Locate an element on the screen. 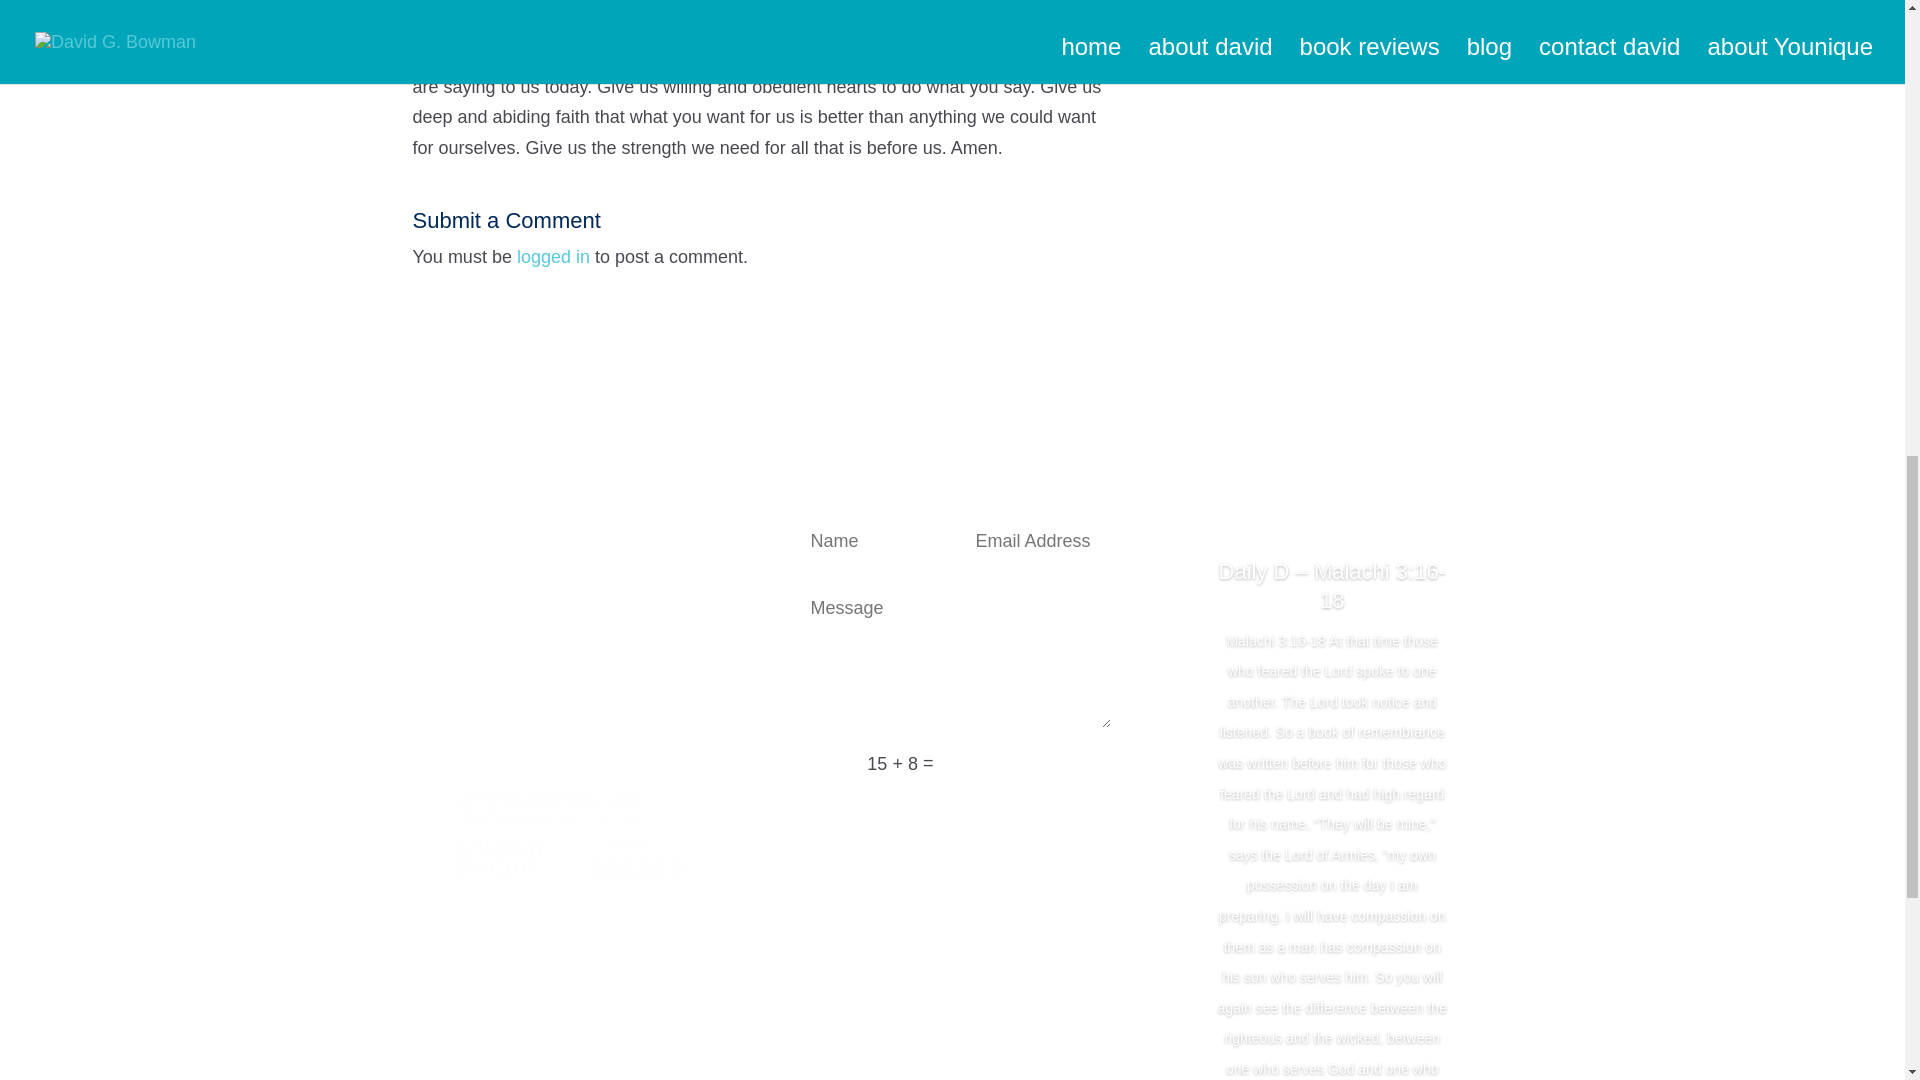  Follow on Facebook is located at coordinates (502, 529).